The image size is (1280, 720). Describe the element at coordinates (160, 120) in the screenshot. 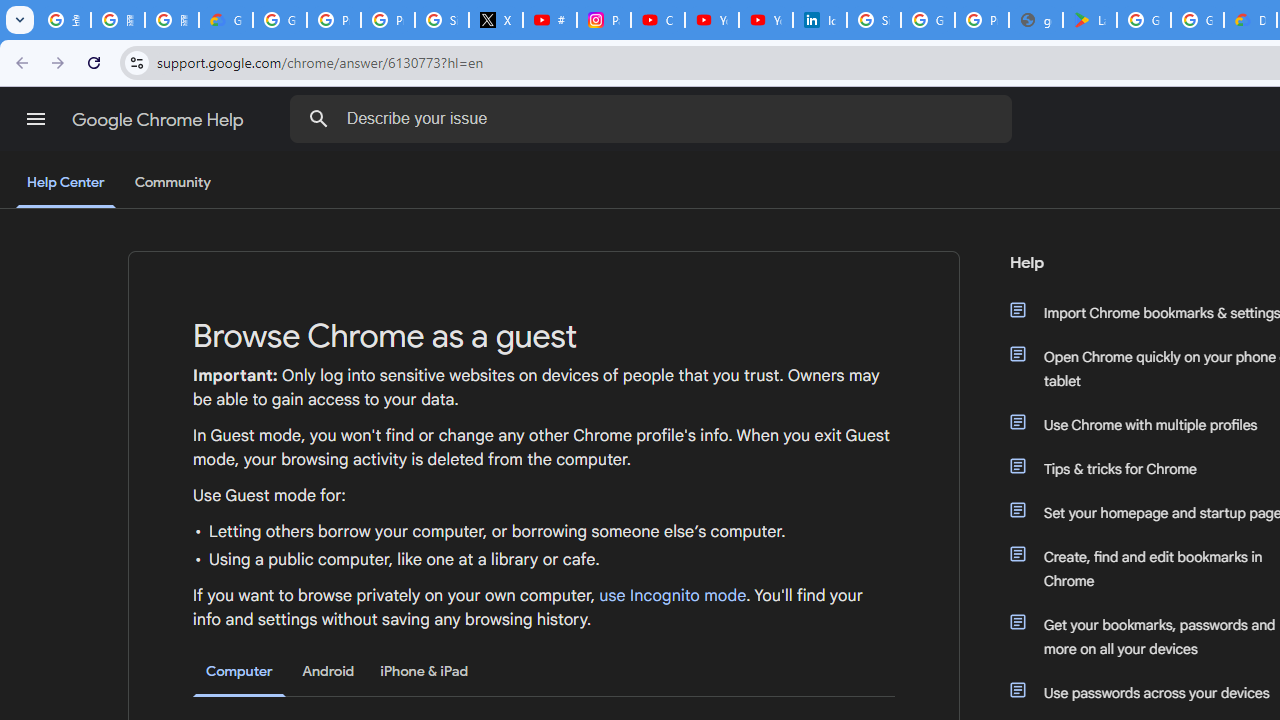

I see `Google Chrome Help` at that location.